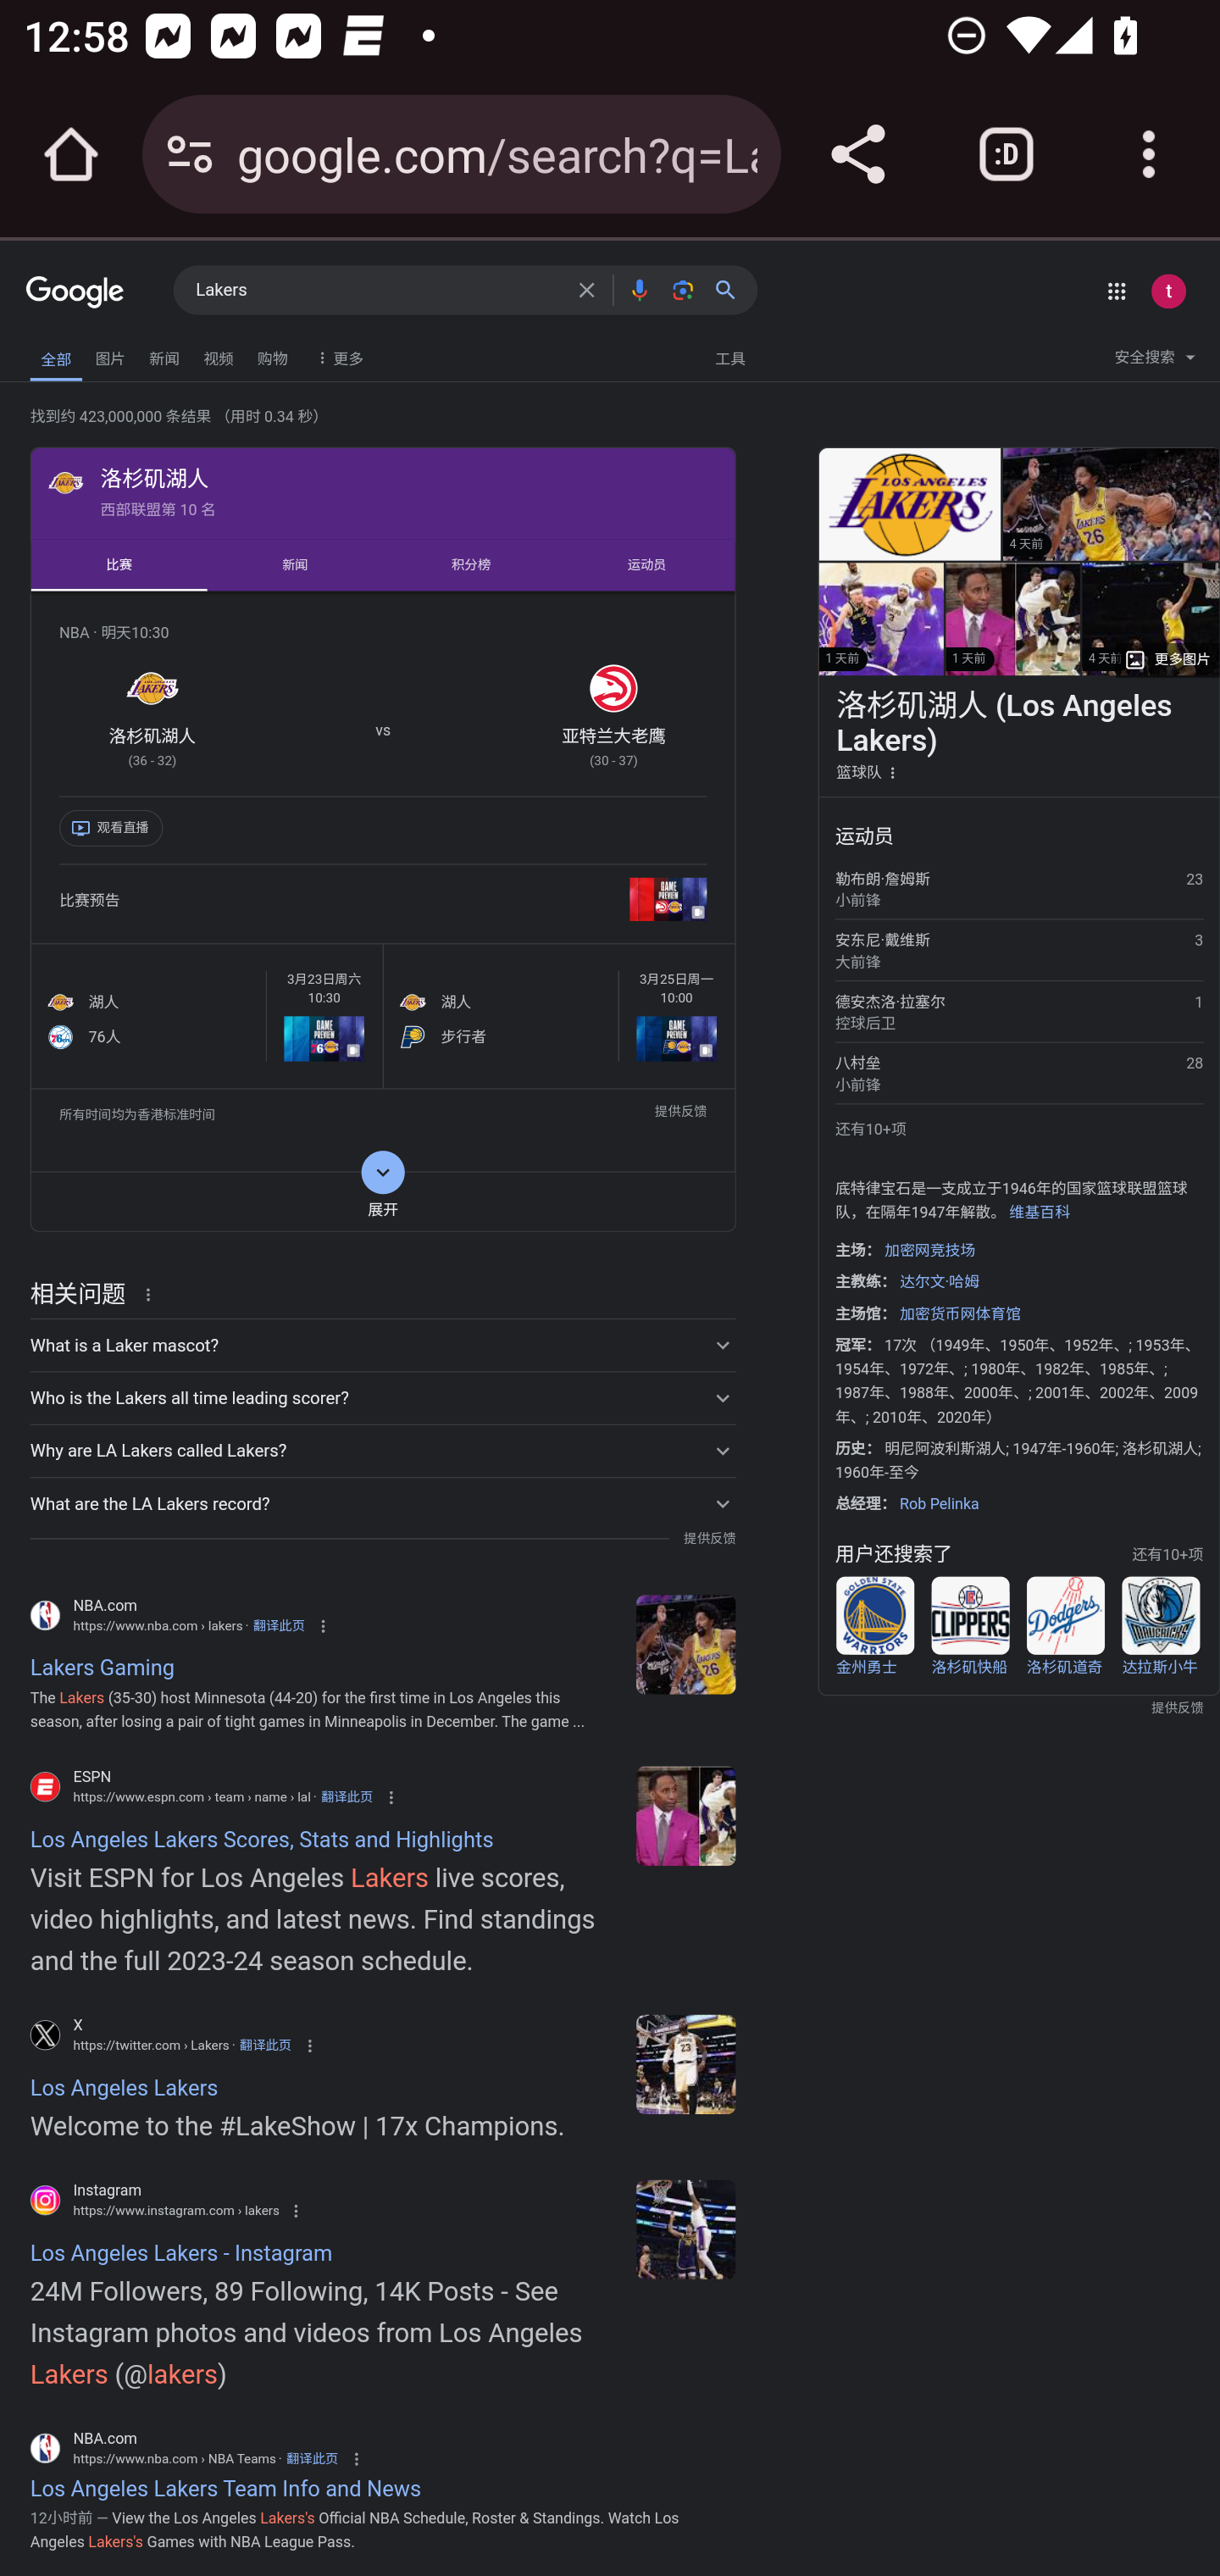  I want to click on 新闻, so click(295, 564).